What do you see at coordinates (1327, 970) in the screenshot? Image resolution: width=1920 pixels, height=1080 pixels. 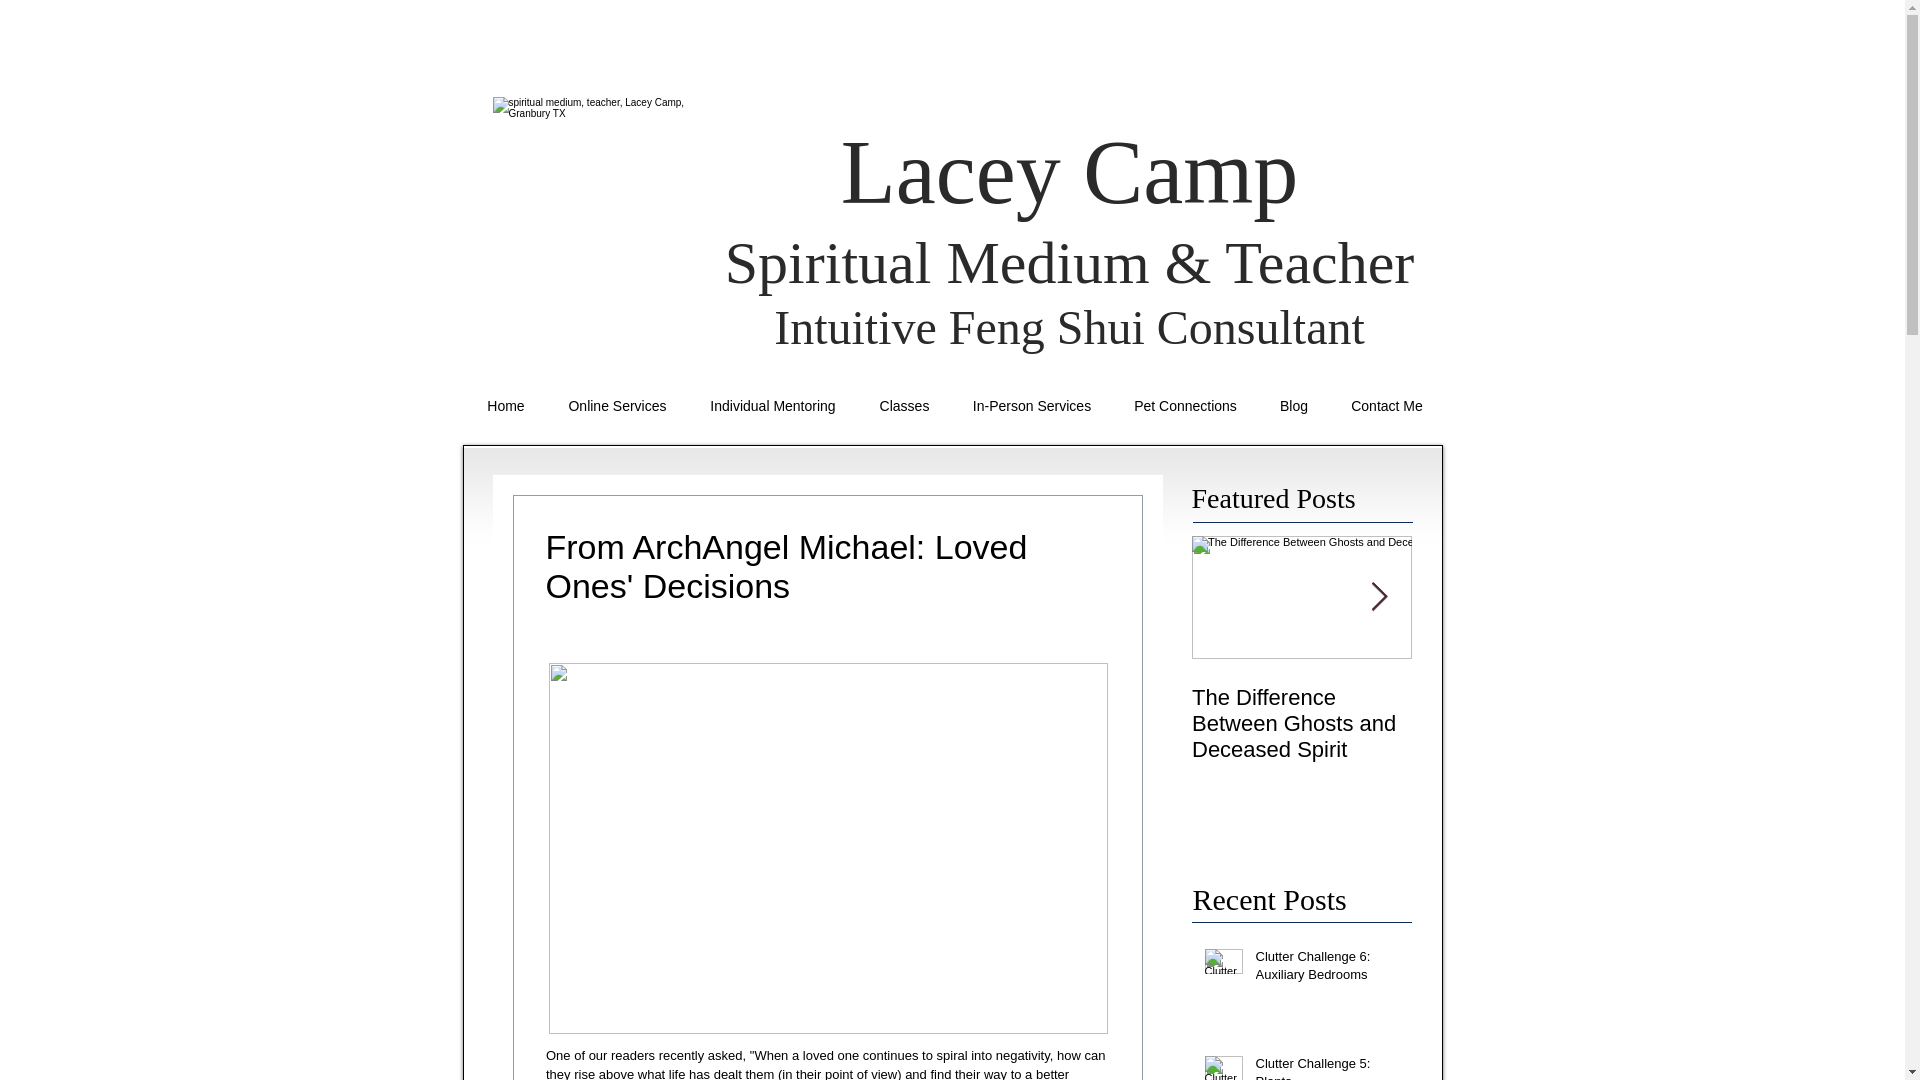 I see `Clutter Challenge 6: Auxiliary Bedrooms` at bounding box center [1327, 970].